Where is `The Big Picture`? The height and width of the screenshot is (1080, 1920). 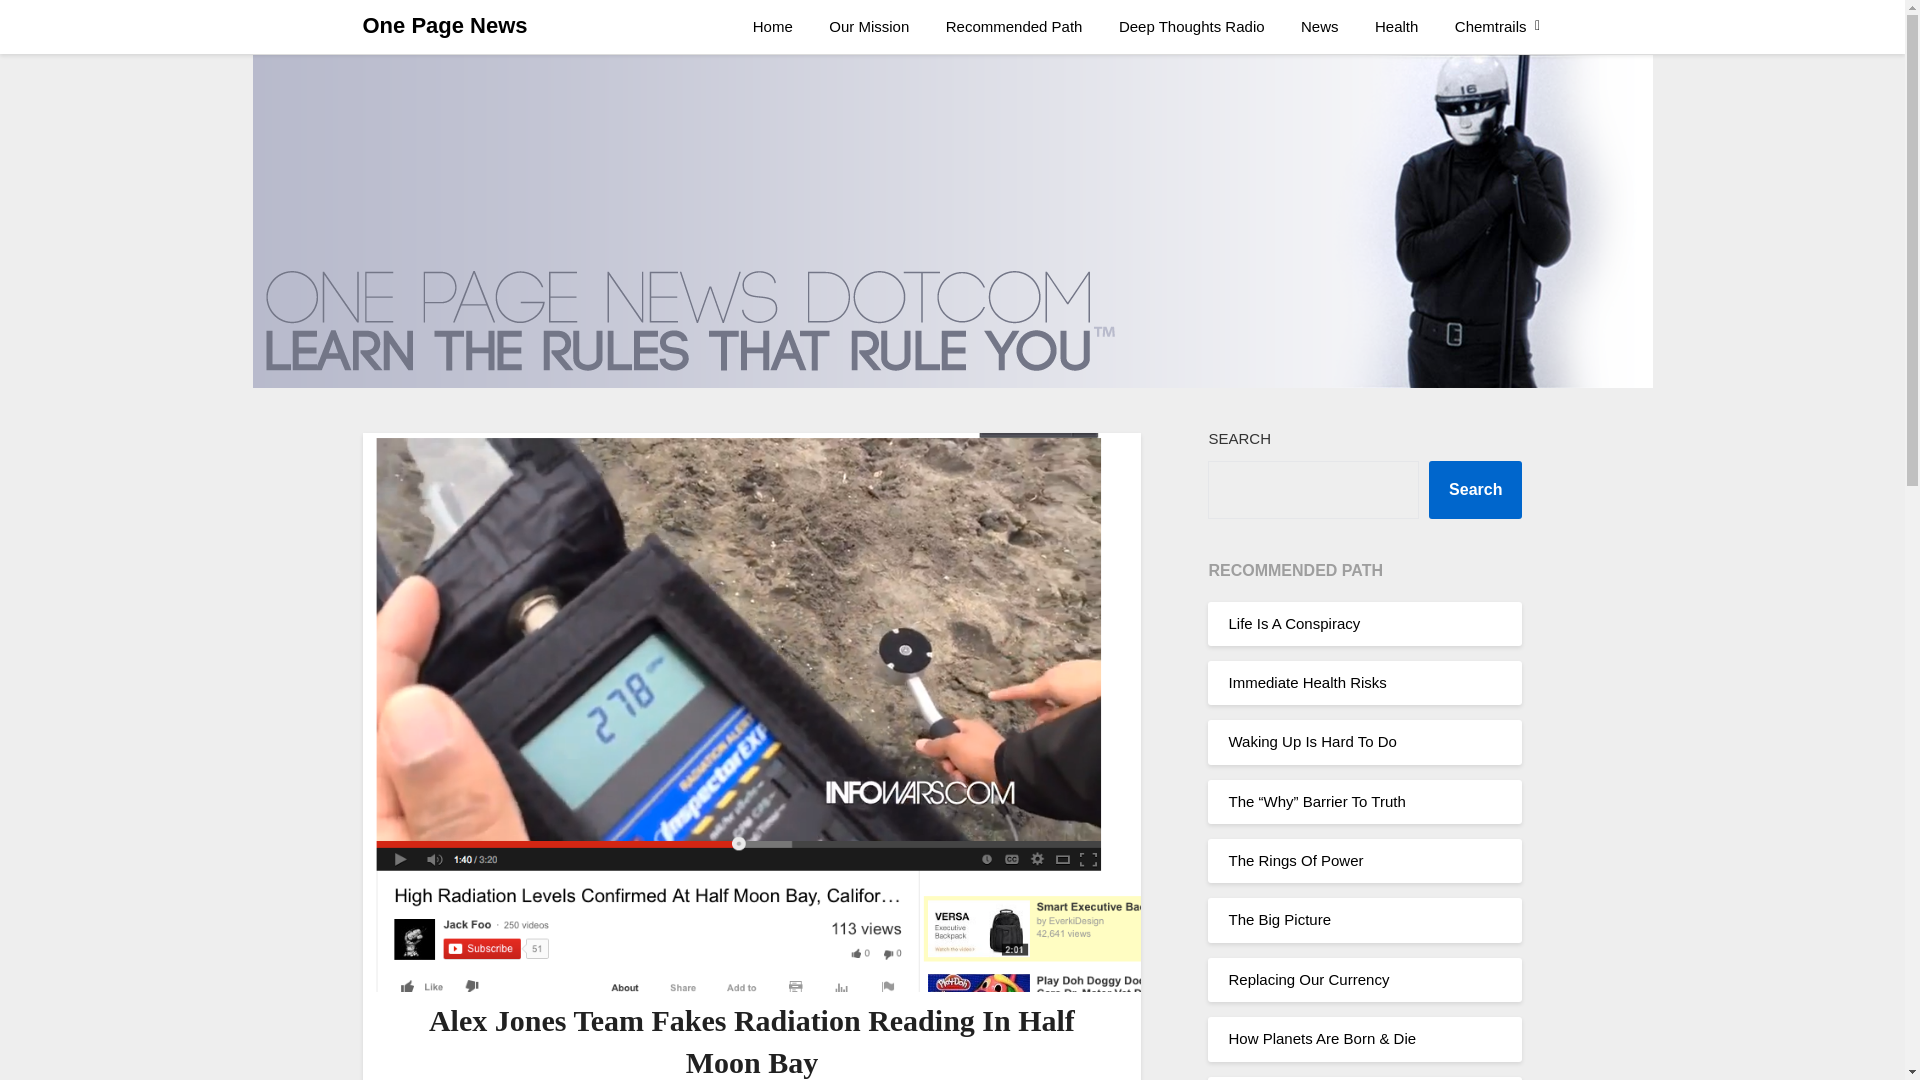
The Big Picture is located at coordinates (1279, 919).